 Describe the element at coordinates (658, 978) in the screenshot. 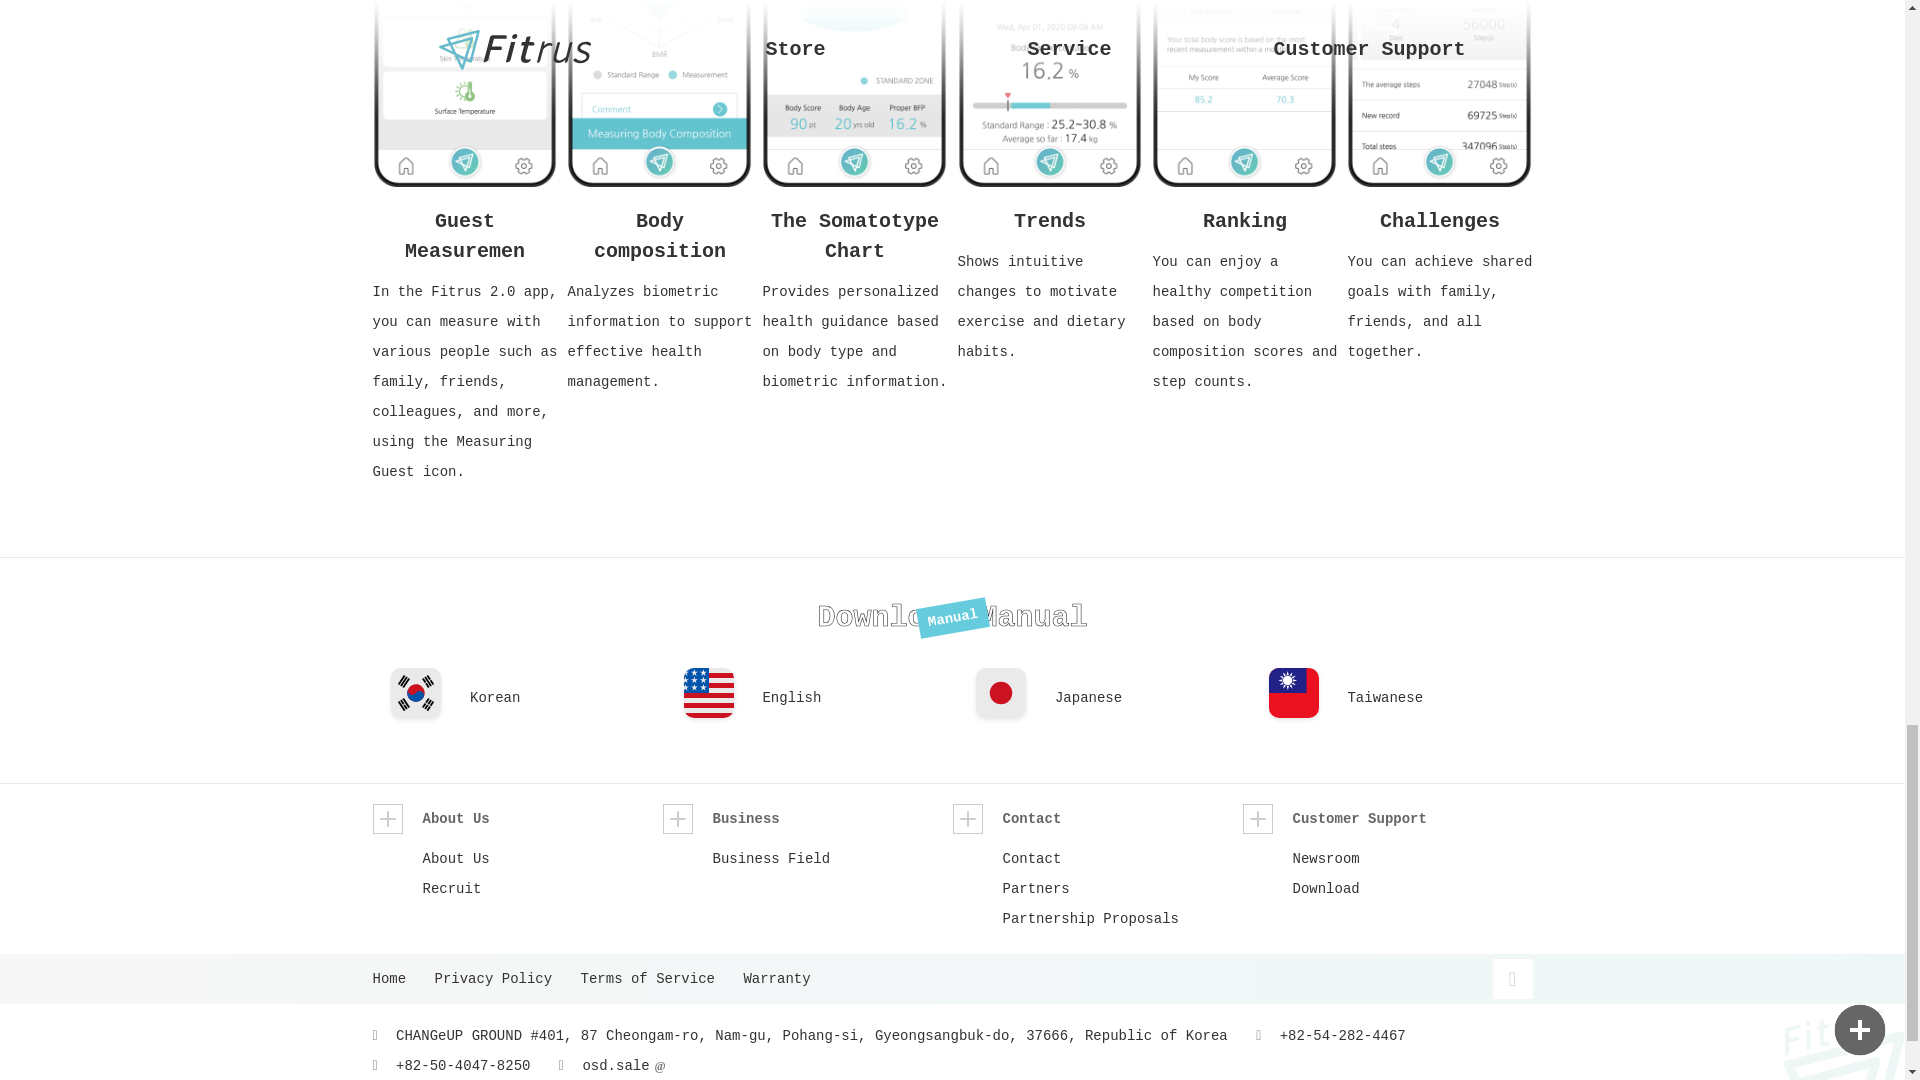

I see `Terms of Service` at that location.